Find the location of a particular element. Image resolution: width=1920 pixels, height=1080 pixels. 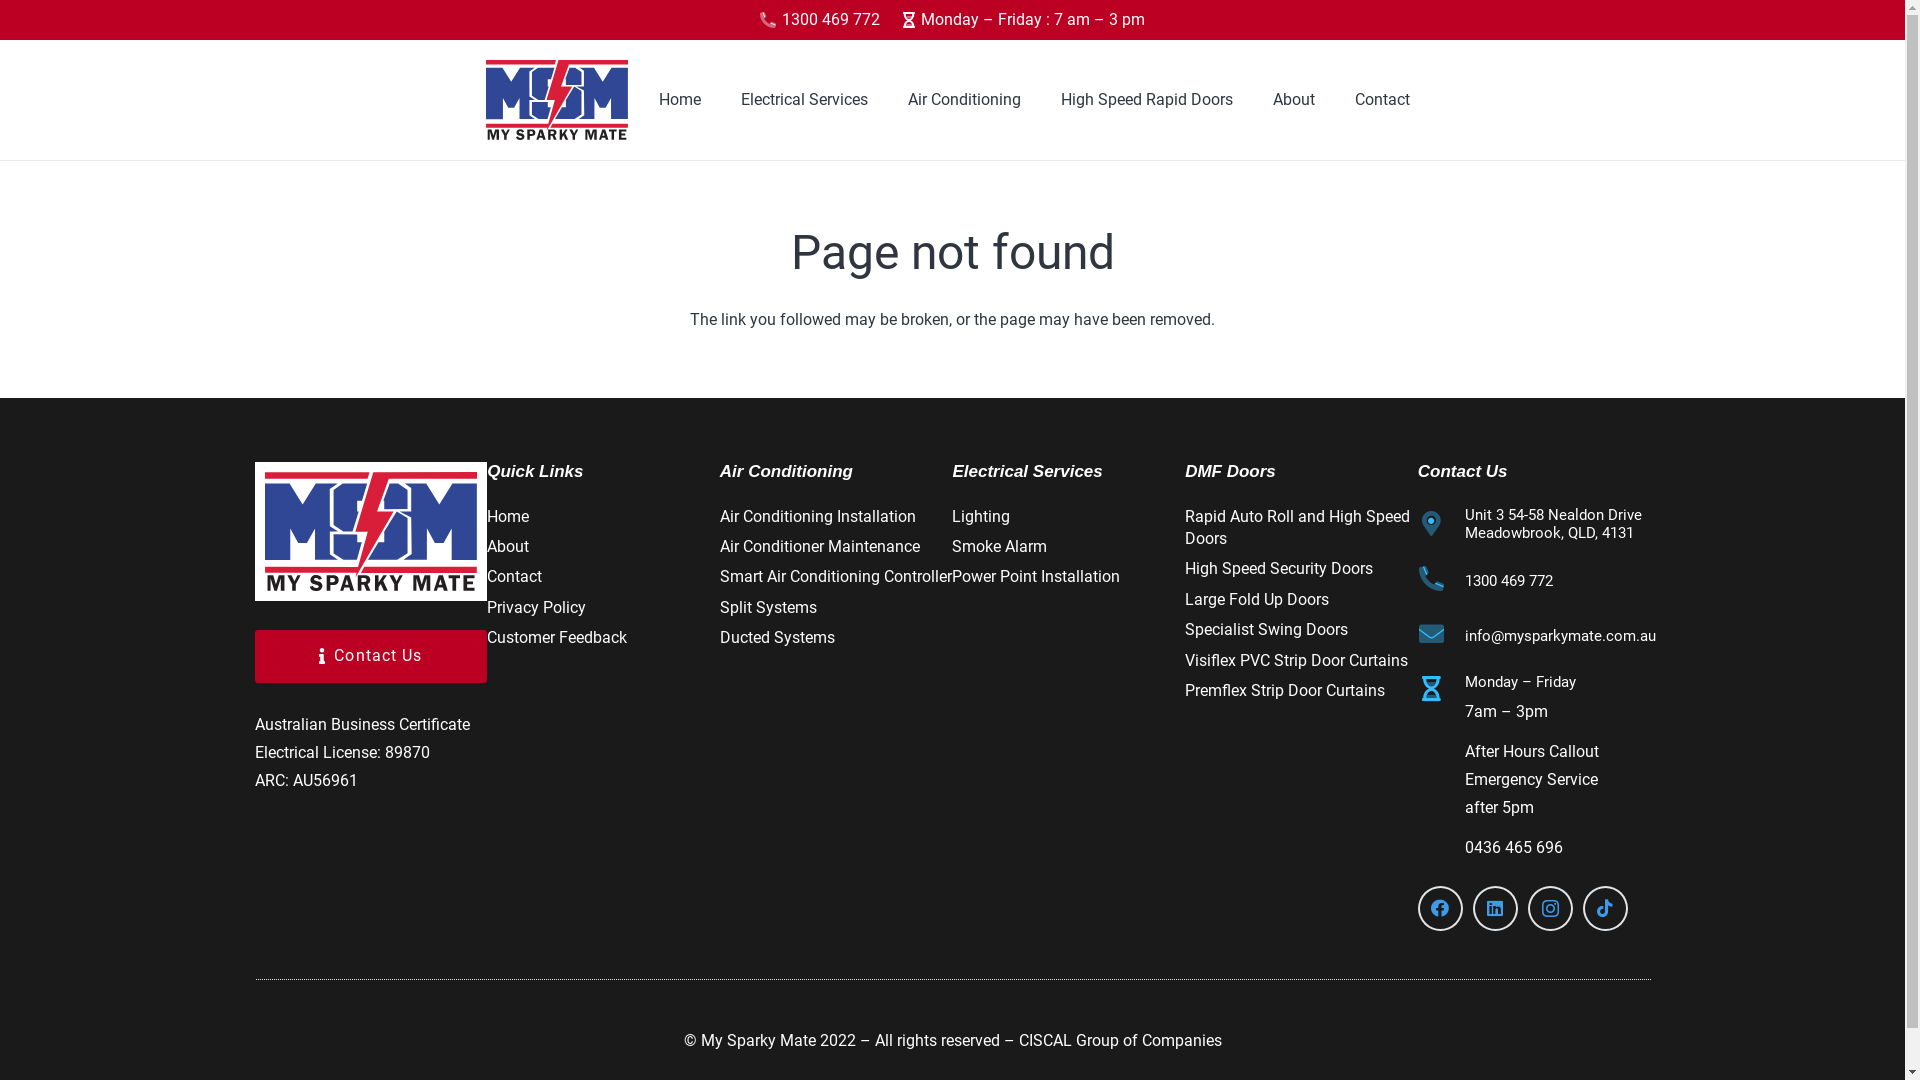

LinkedIn is located at coordinates (1496, 908).